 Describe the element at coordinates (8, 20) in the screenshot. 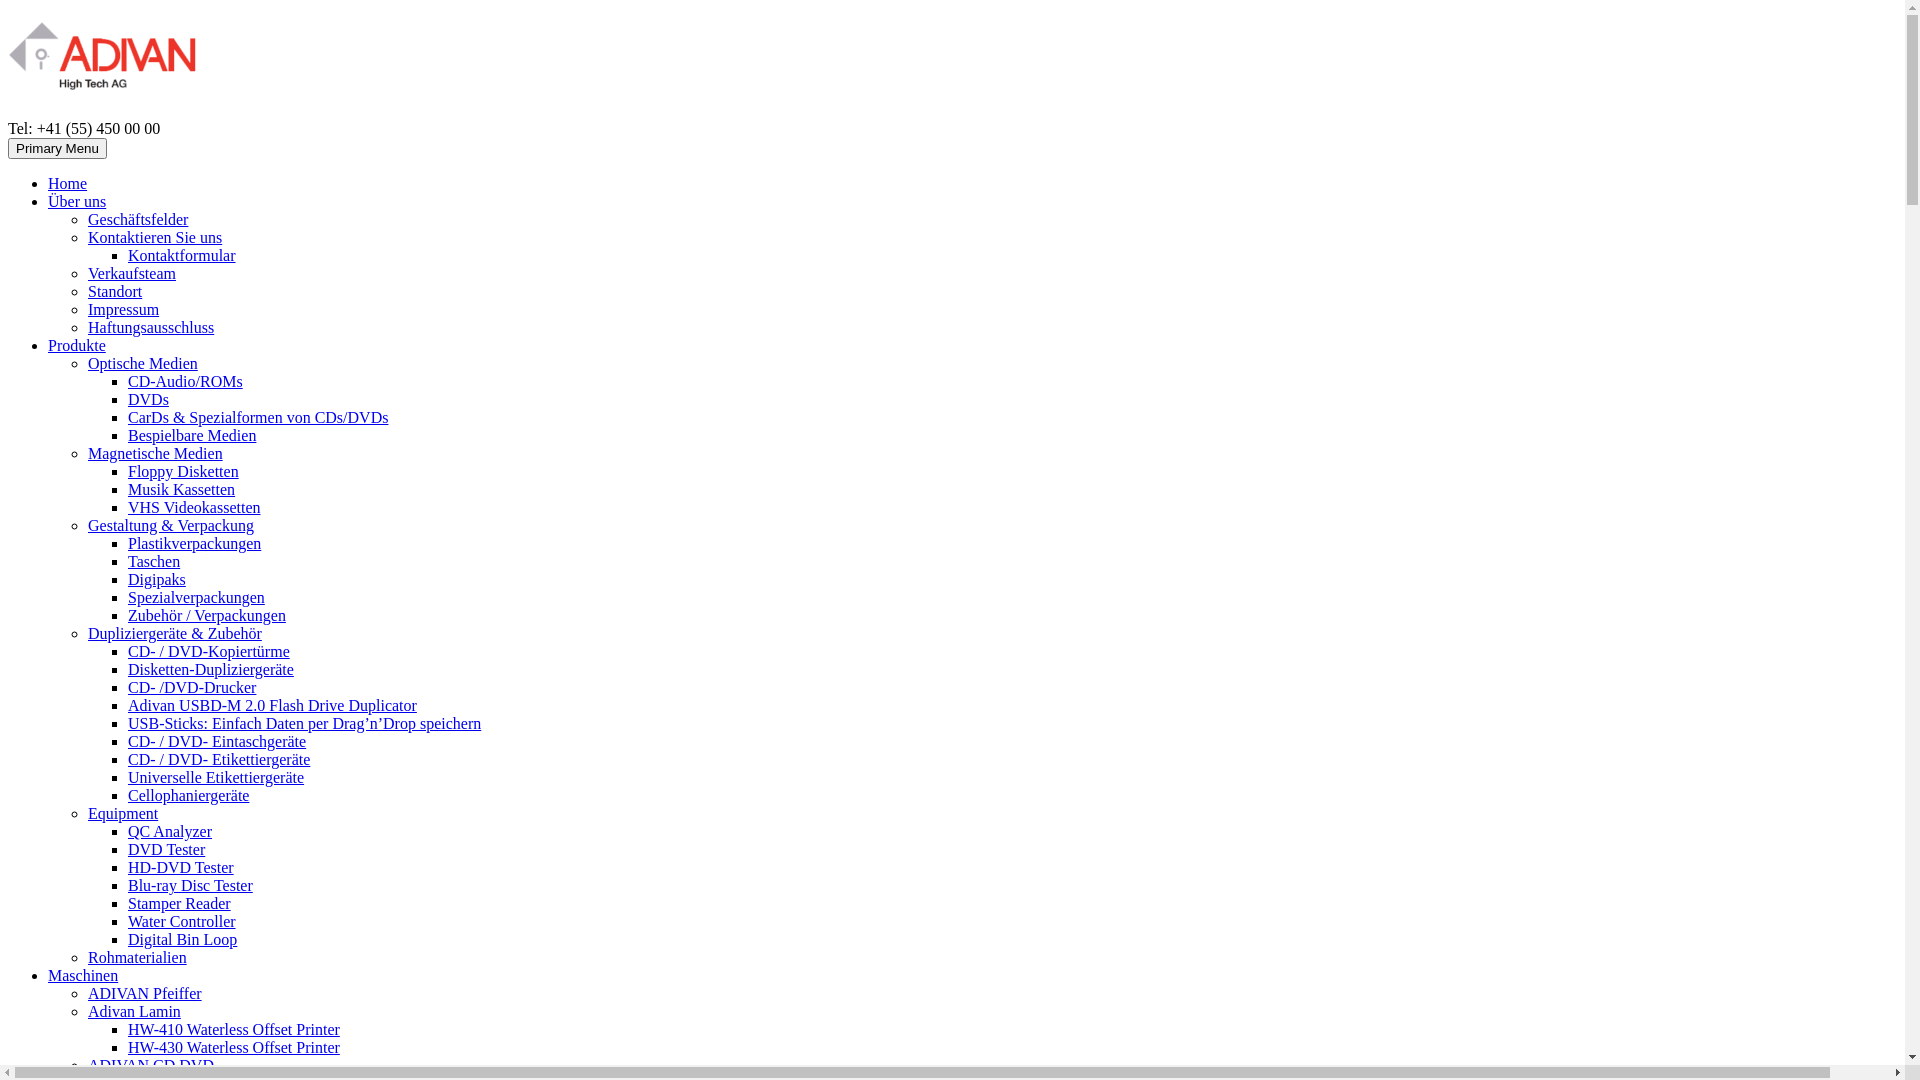

I see `Skip to content` at that location.